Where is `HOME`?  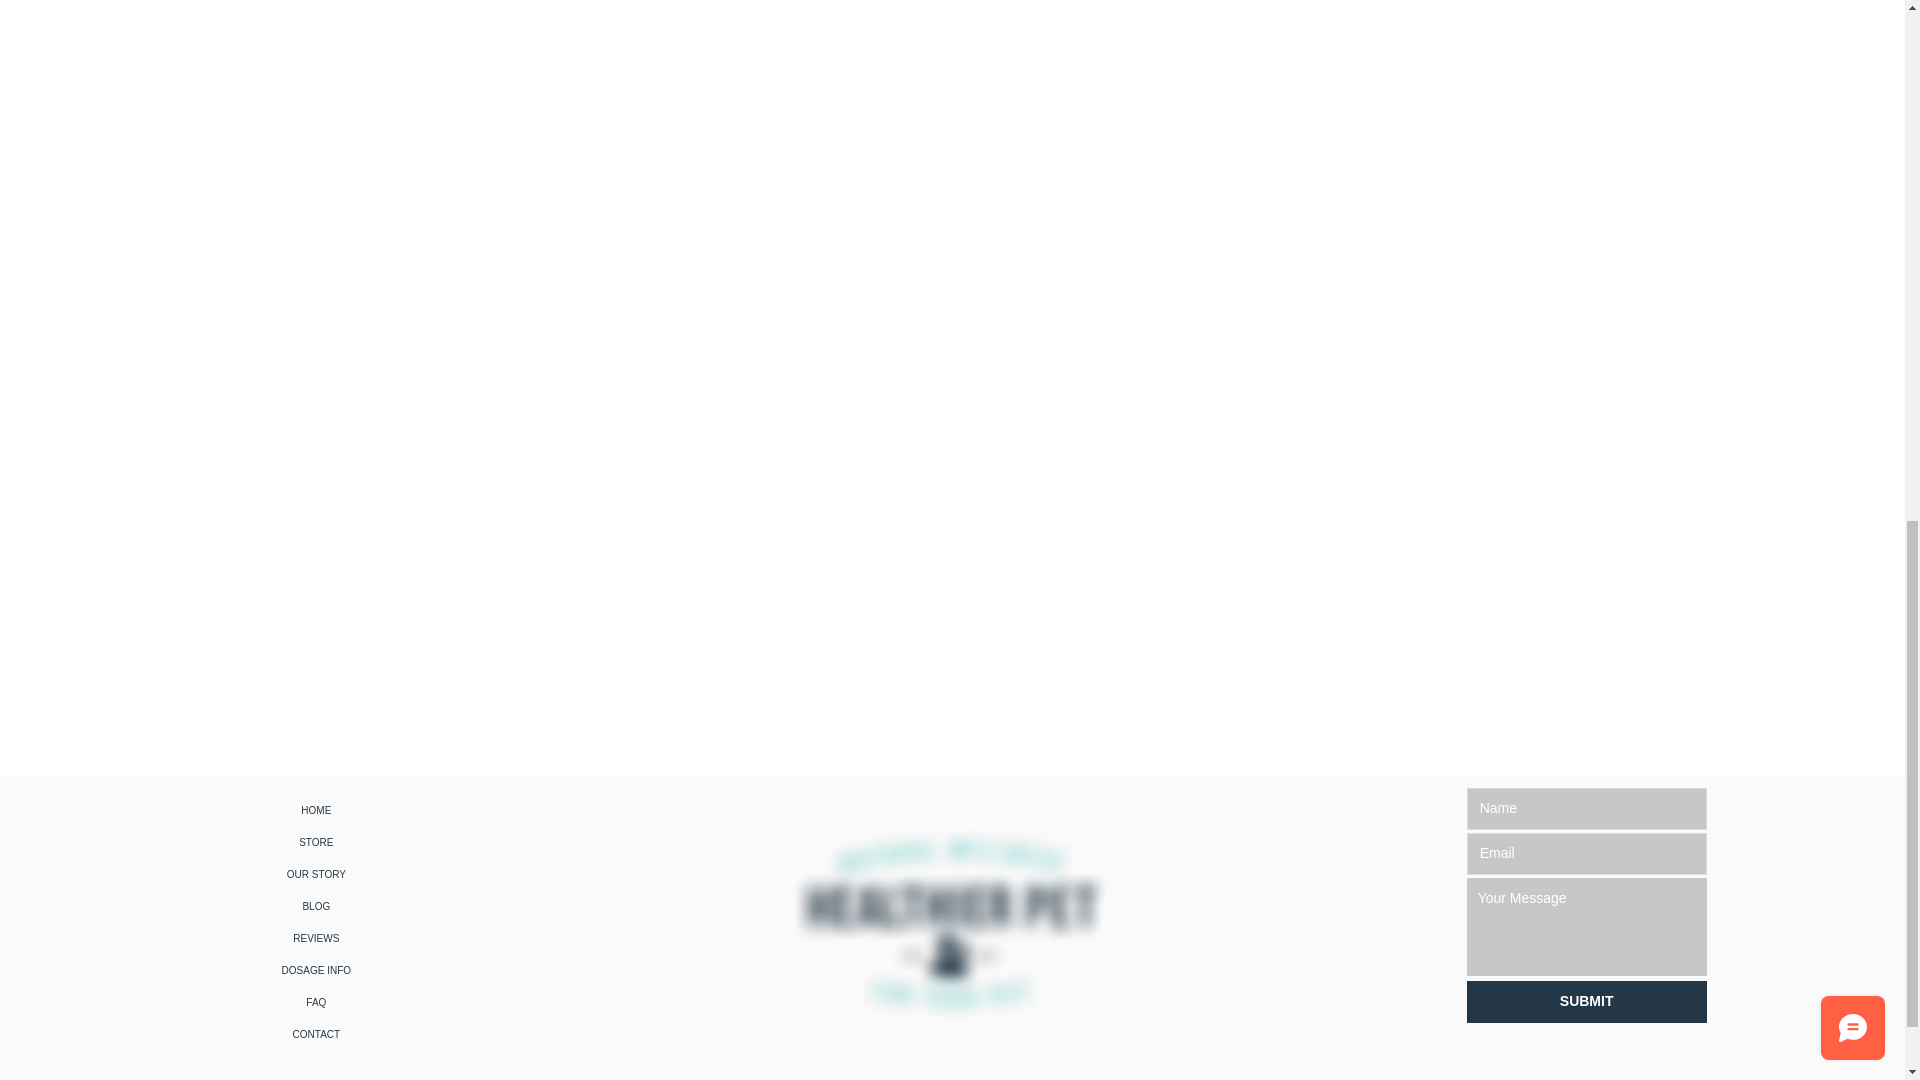
HOME is located at coordinates (316, 810).